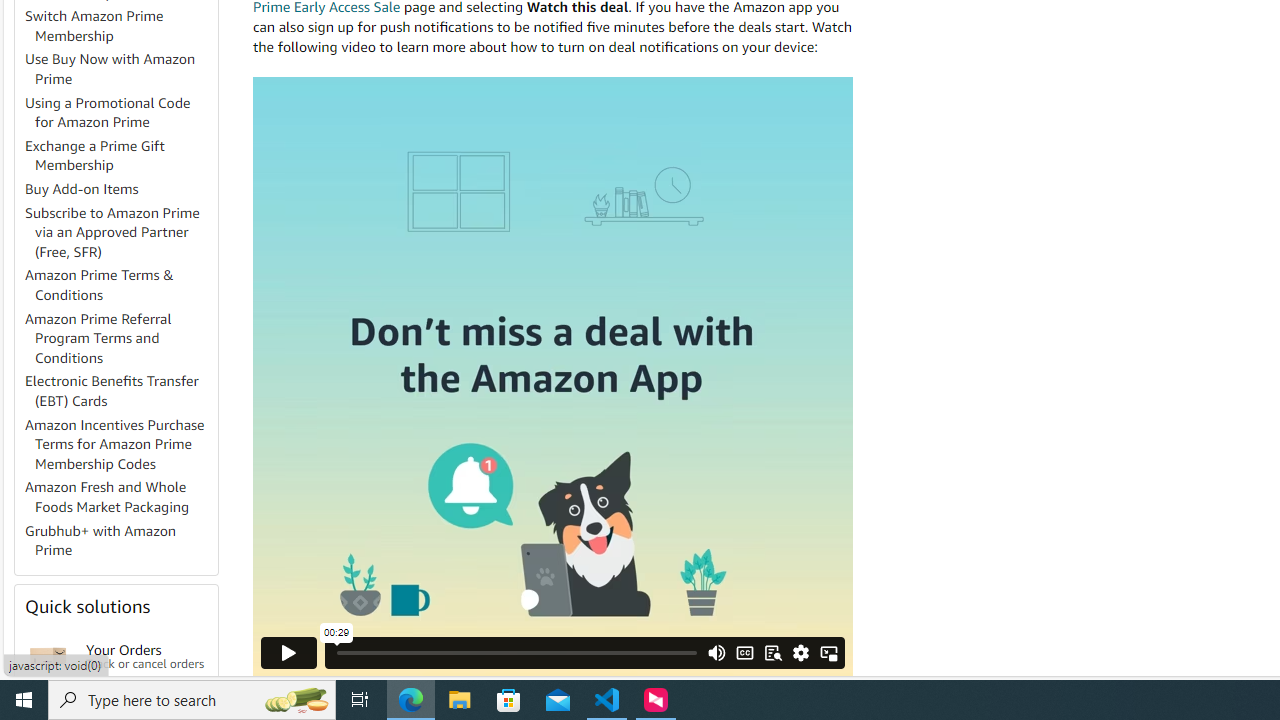 This screenshot has height=720, width=1280. What do you see at coordinates (100, 540) in the screenshot?
I see `Grubhub+ with Amazon Prime` at bounding box center [100, 540].